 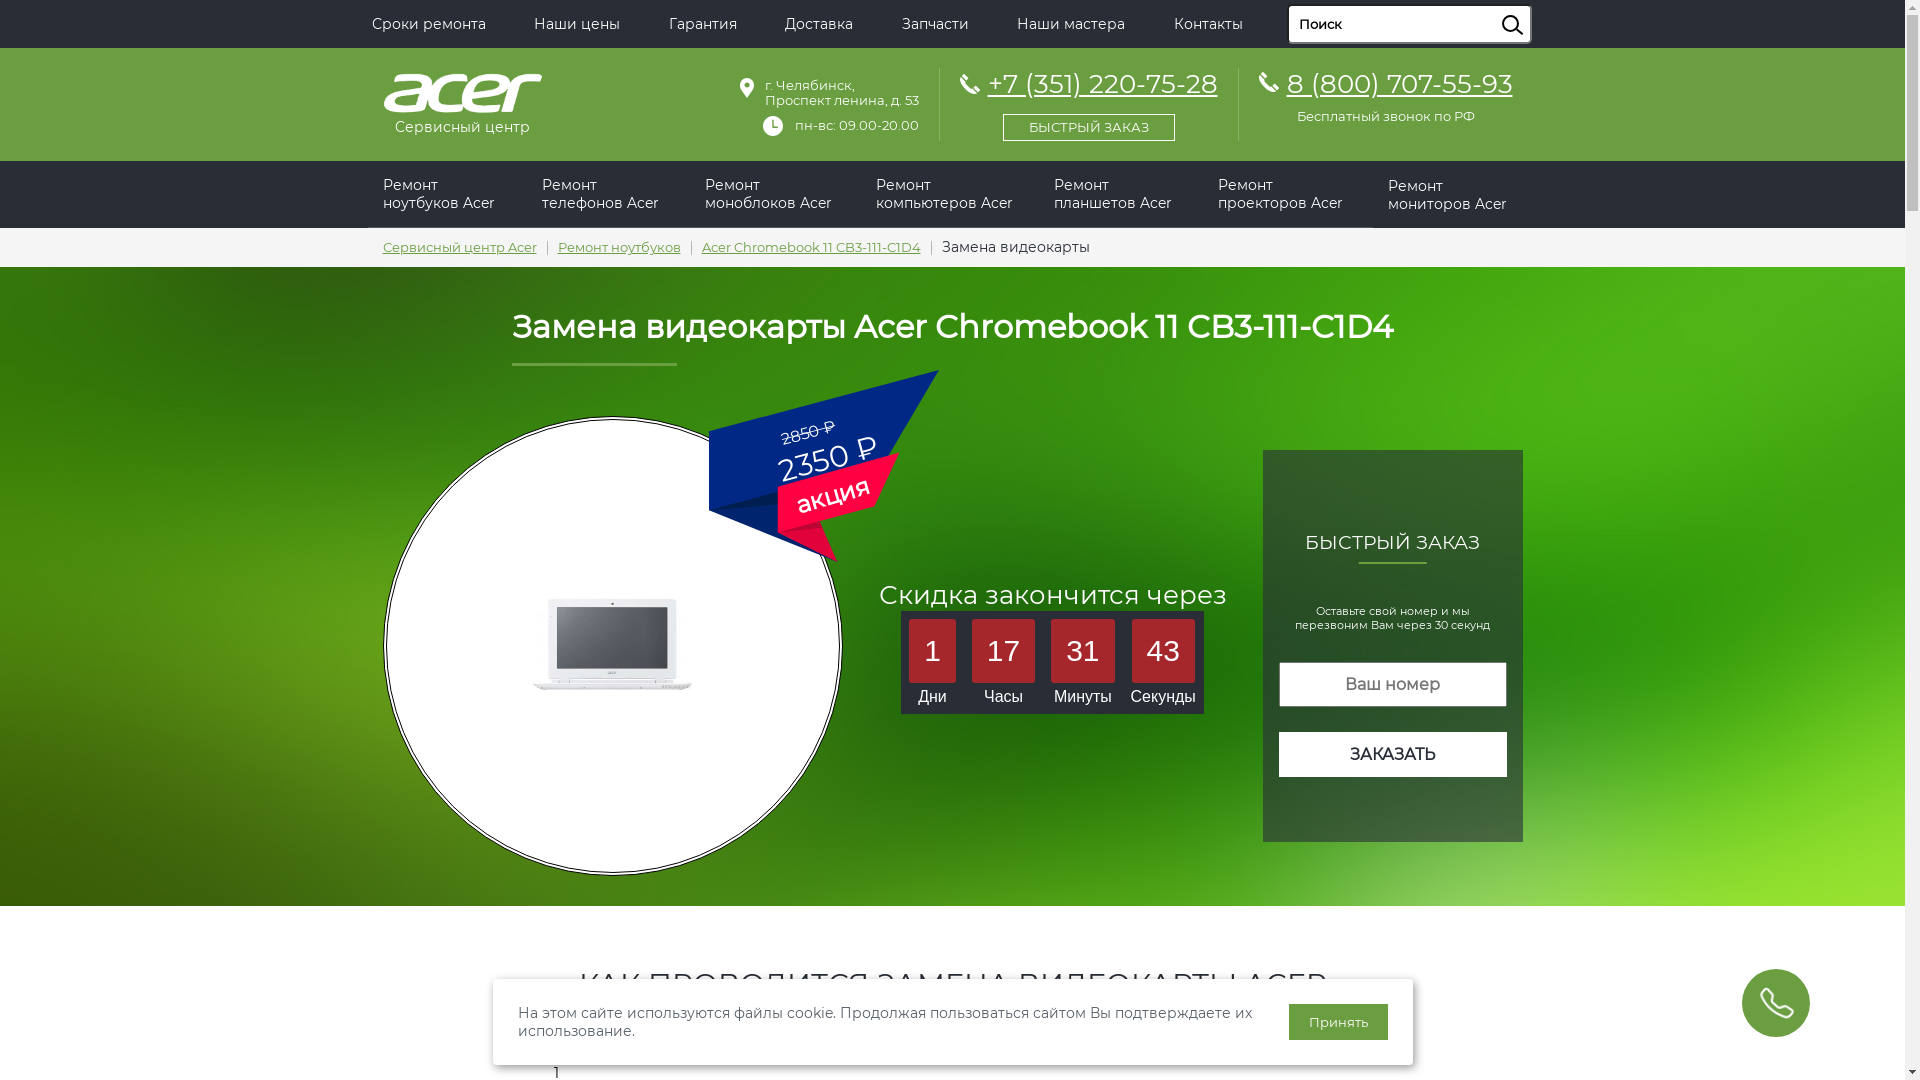 I want to click on 8 (800) 707-55-93, so click(x=1399, y=84).